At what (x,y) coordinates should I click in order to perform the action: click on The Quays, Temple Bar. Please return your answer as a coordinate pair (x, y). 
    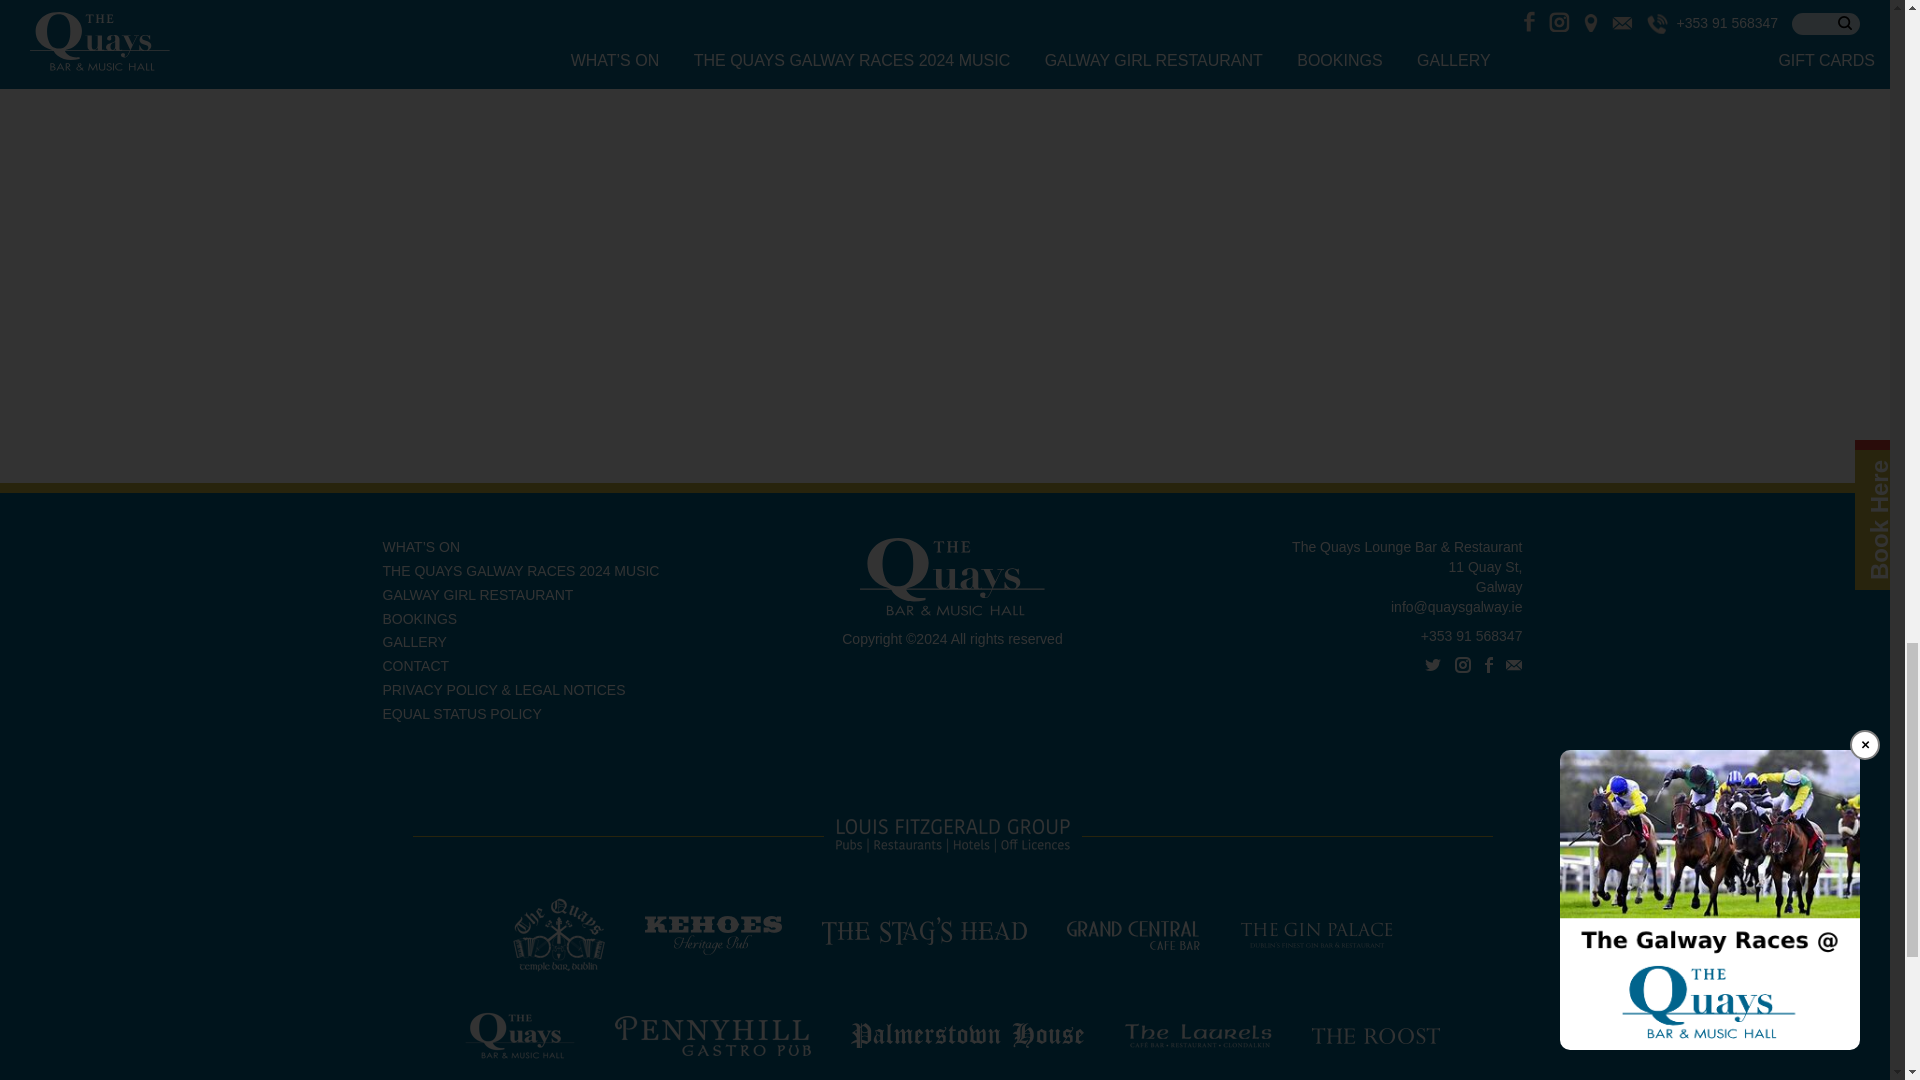
    Looking at the image, I should click on (558, 933).